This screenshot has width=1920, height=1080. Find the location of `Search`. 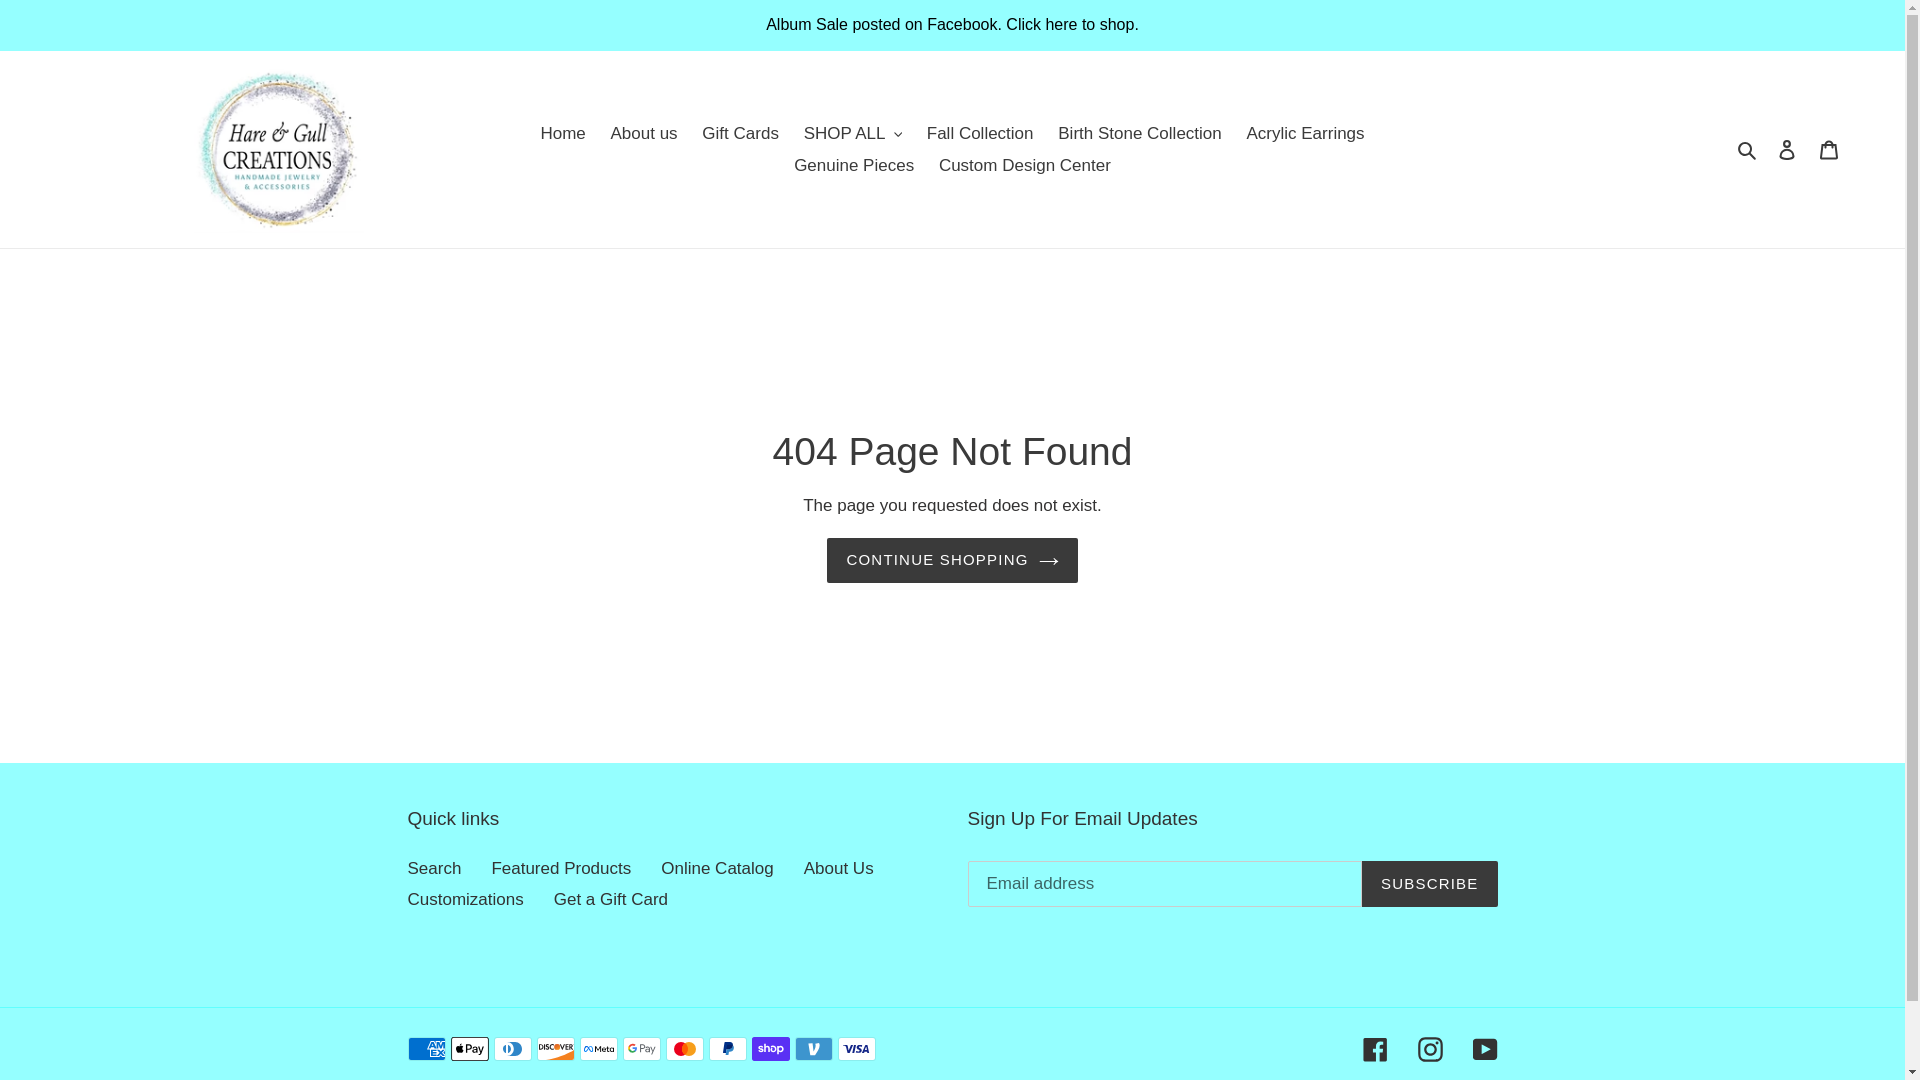

Search is located at coordinates (1748, 150).